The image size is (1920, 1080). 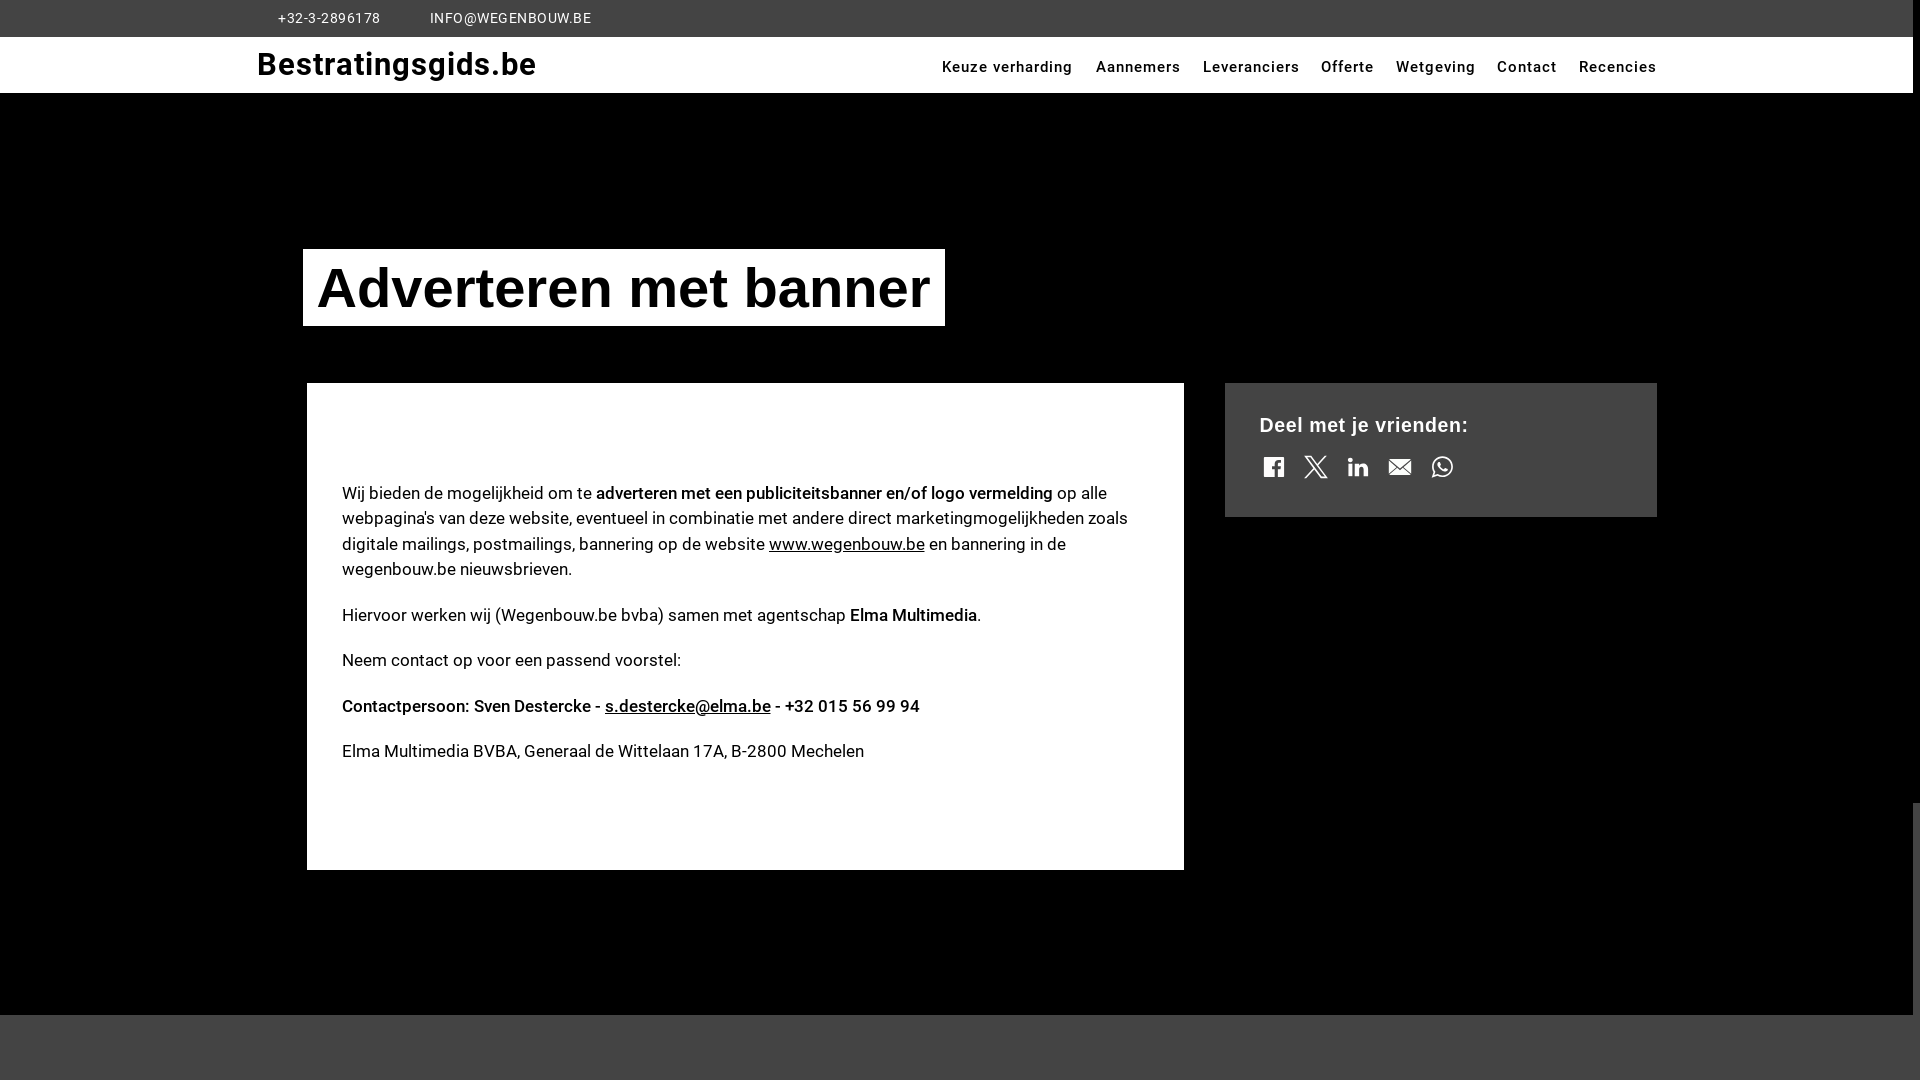 What do you see at coordinates (687, 707) in the screenshot?
I see `s.destercke@elma.be` at bounding box center [687, 707].